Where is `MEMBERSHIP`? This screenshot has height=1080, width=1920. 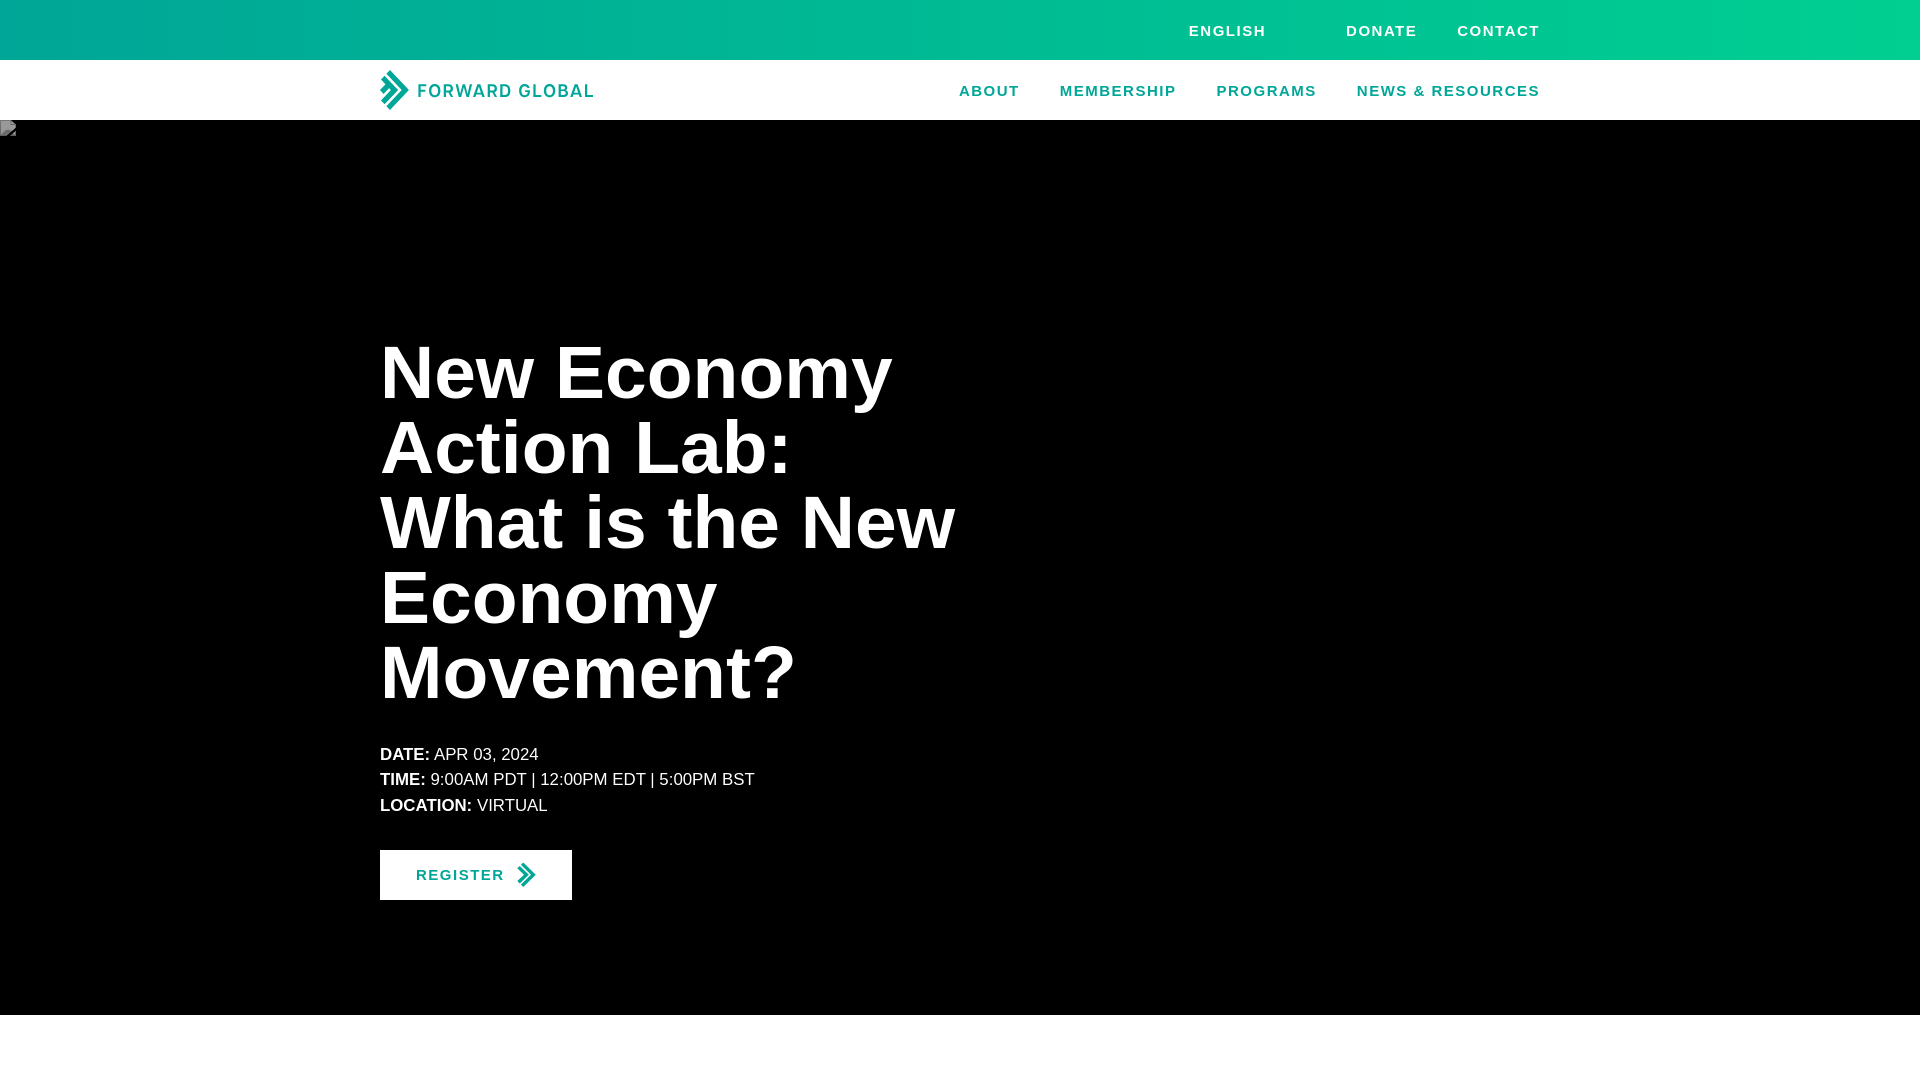
MEMBERSHIP is located at coordinates (1118, 90).